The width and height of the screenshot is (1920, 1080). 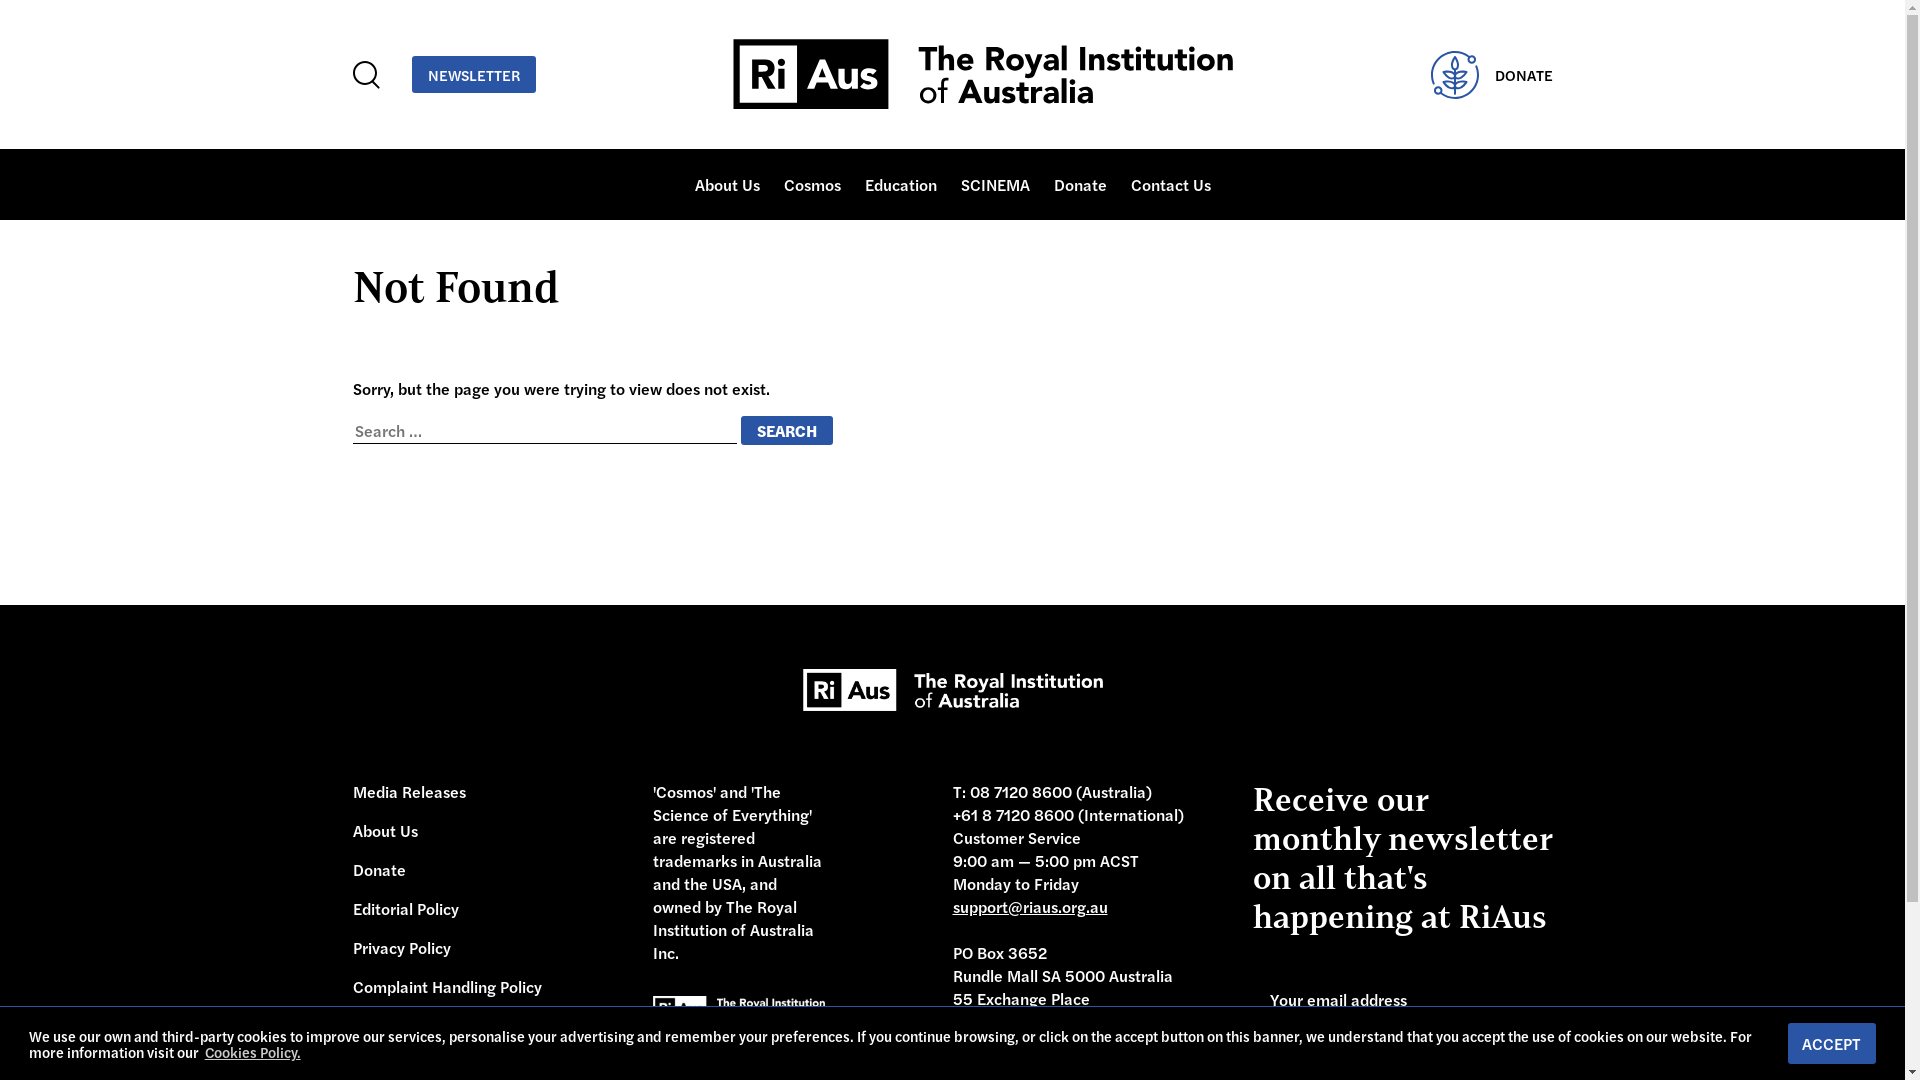 What do you see at coordinates (405, 908) in the screenshot?
I see `Editorial Policy` at bounding box center [405, 908].